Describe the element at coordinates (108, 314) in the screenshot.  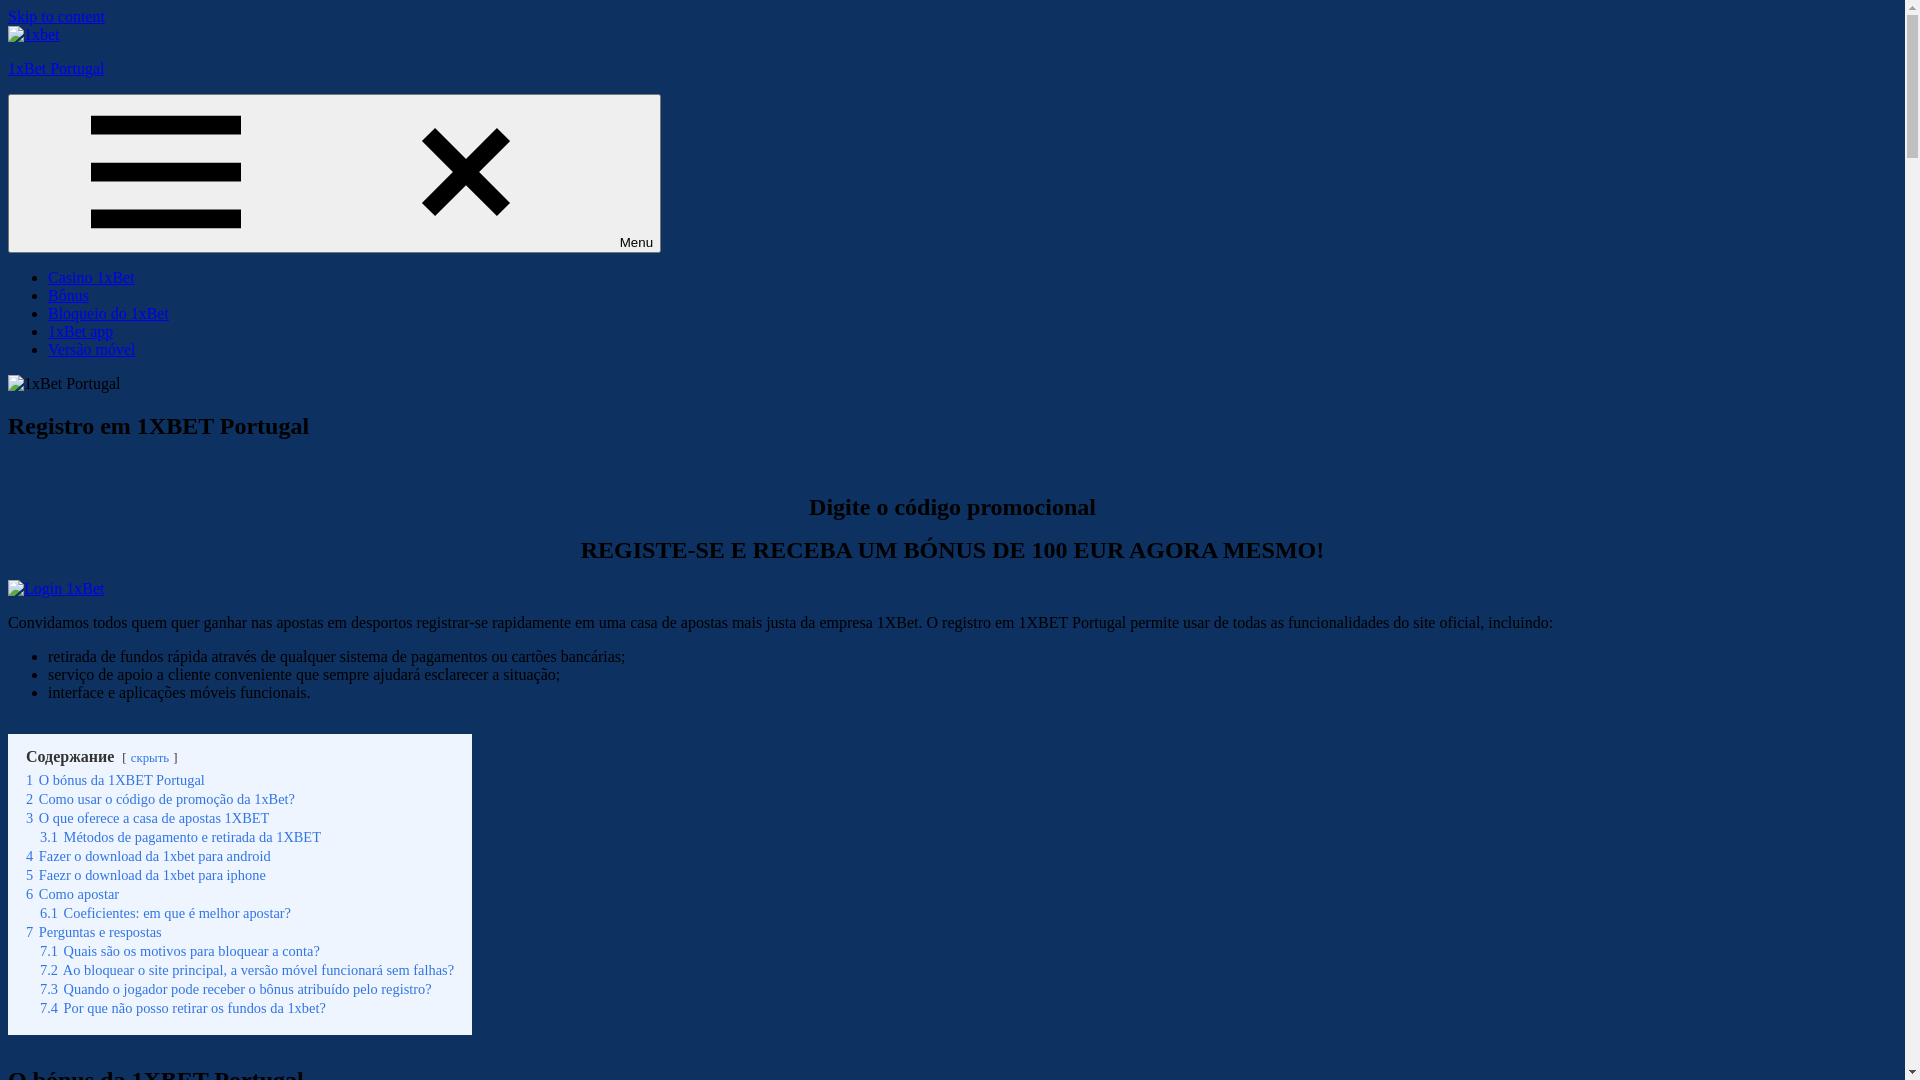
I see `Bloqueio do 1xBet` at that location.